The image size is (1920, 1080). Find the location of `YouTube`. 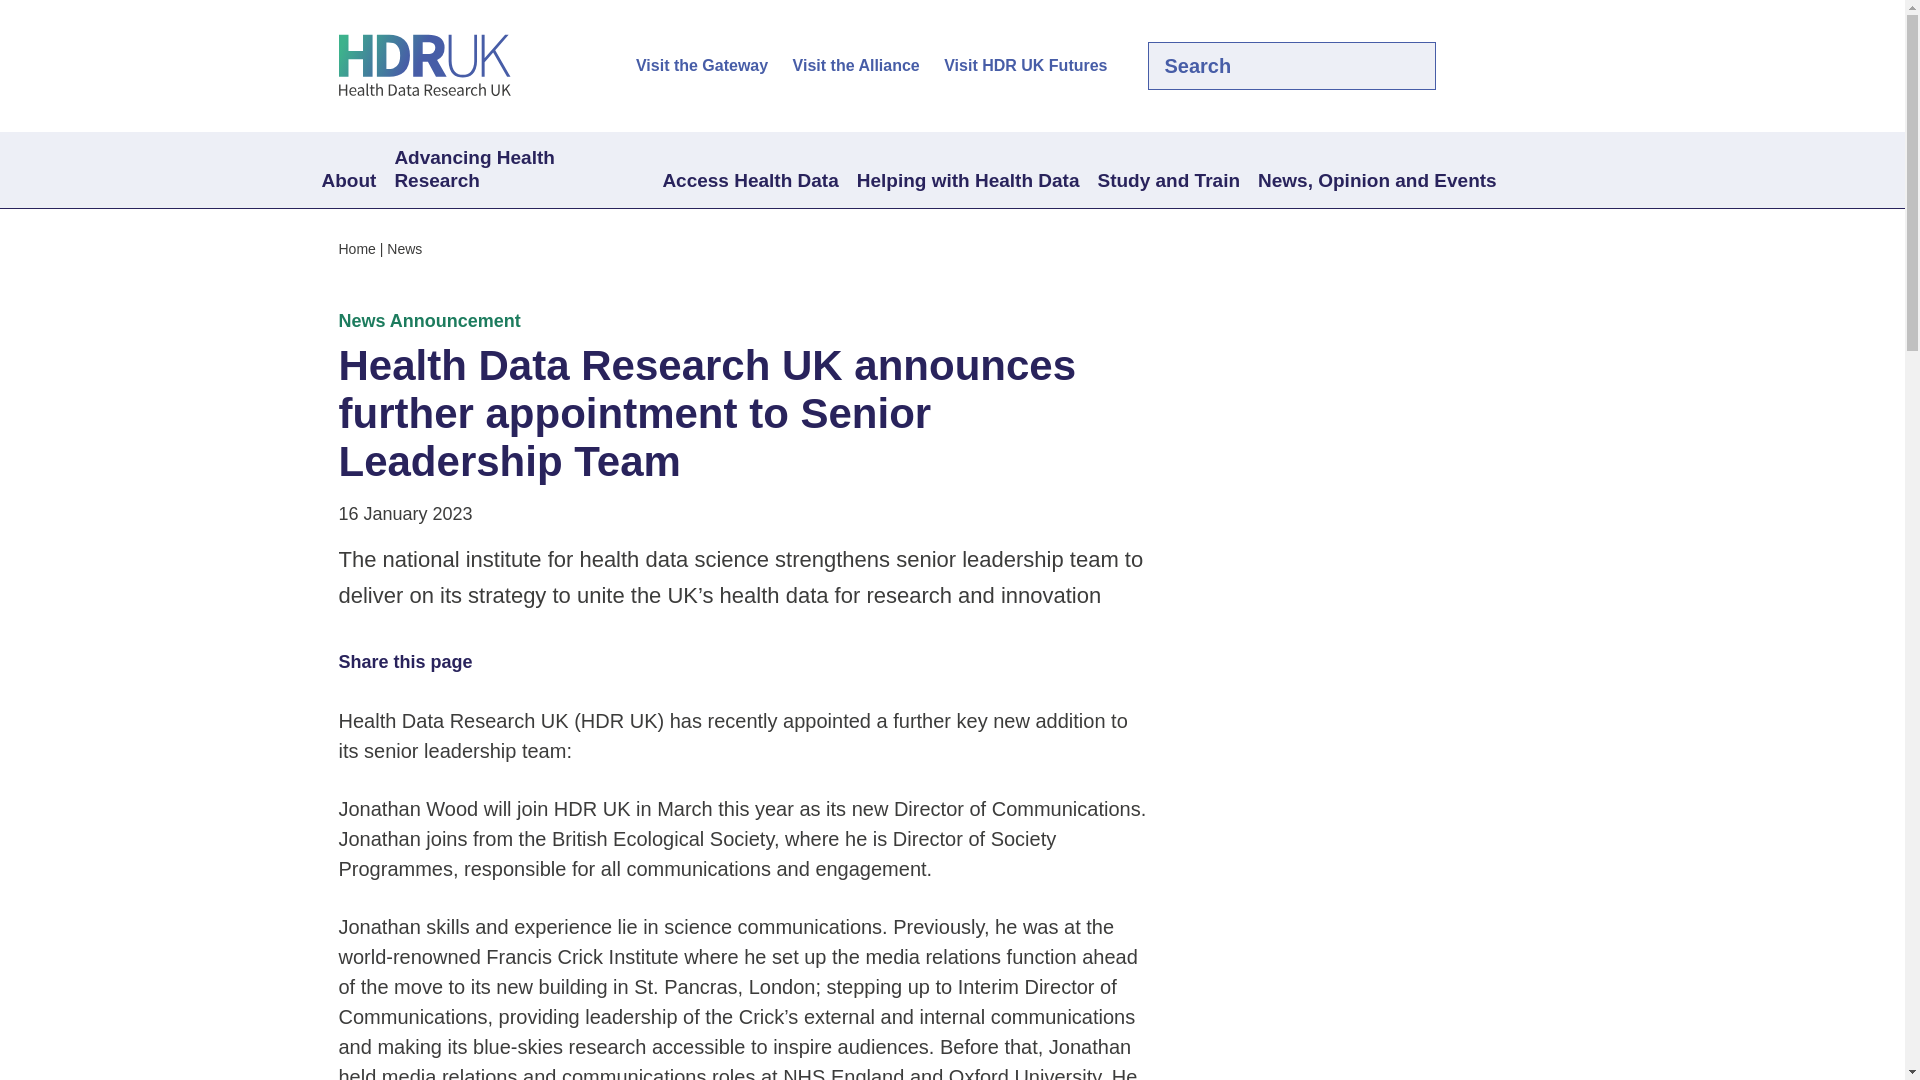

YouTube is located at coordinates (1554, 66).